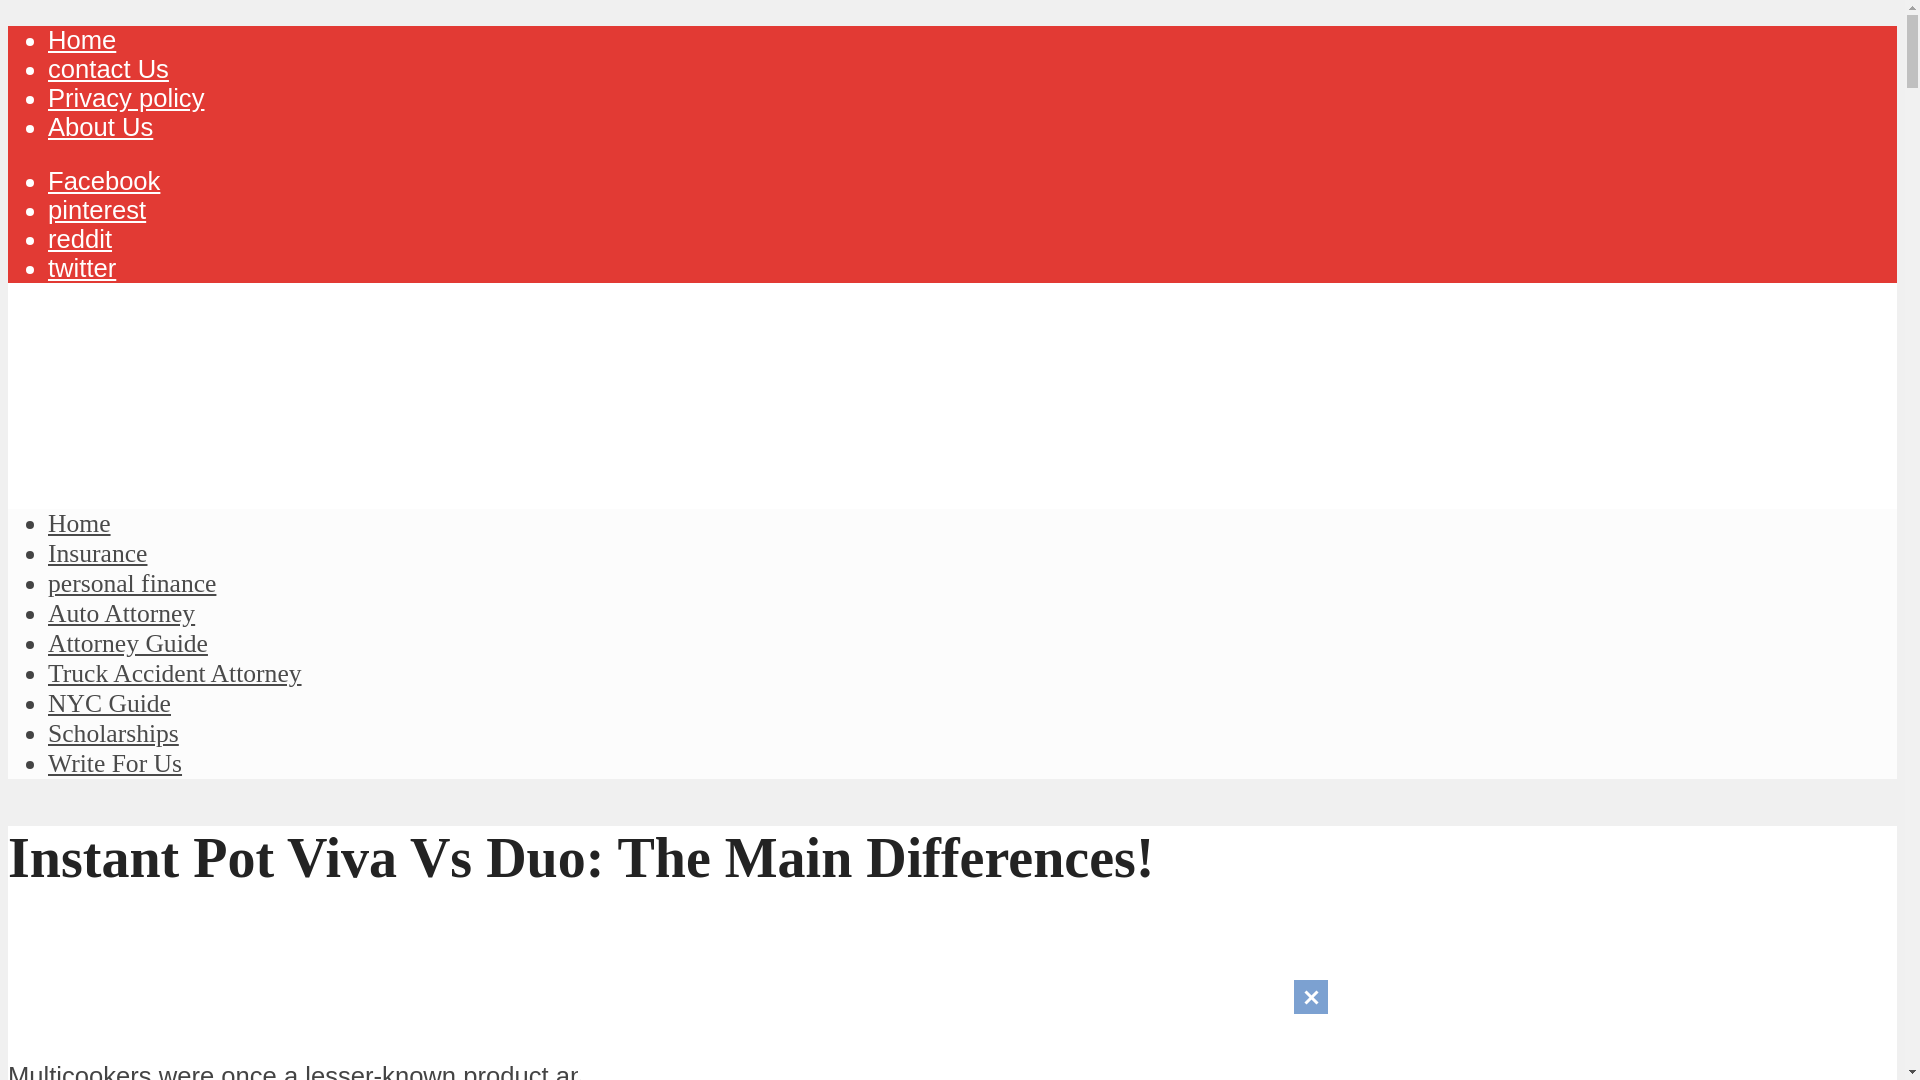 This screenshot has height=1080, width=1920. What do you see at coordinates (108, 69) in the screenshot?
I see `contact Us` at bounding box center [108, 69].